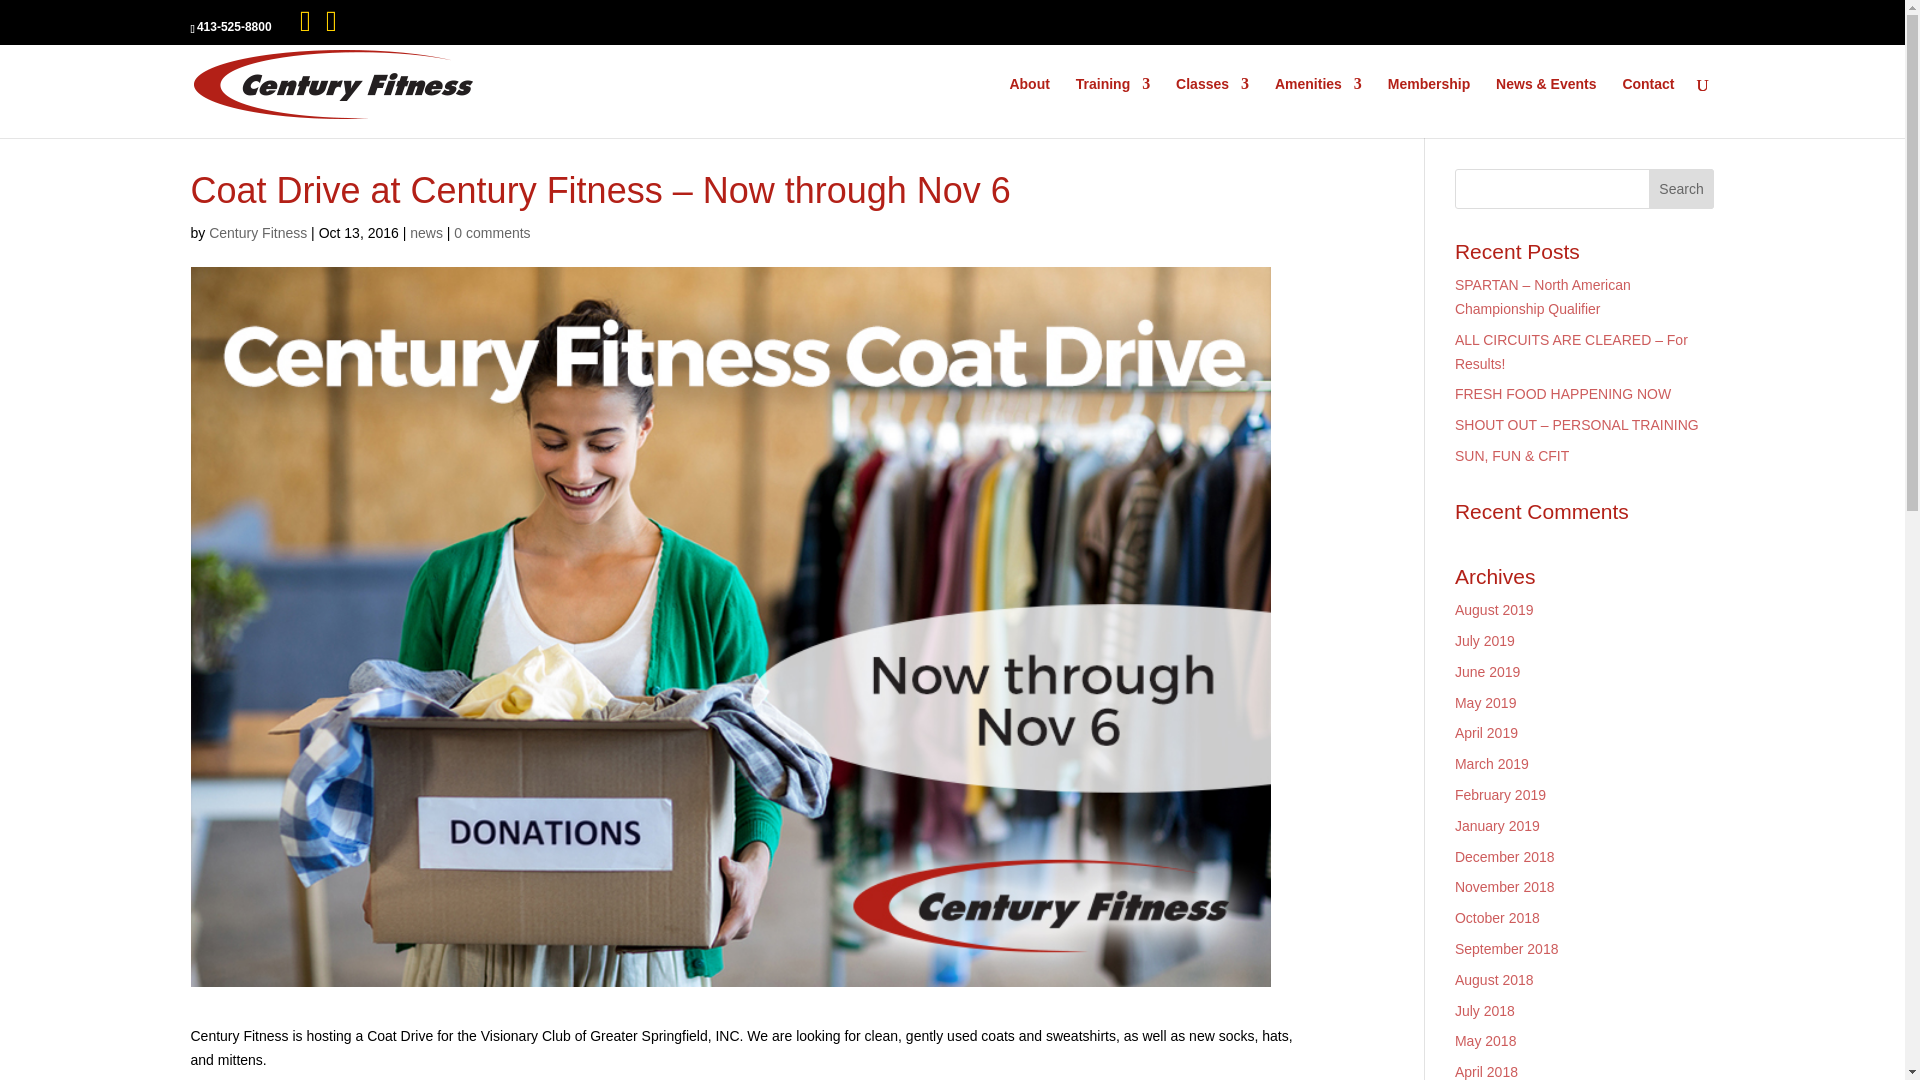 This screenshot has height=1080, width=1920. I want to click on Search, so click(1682, 188).